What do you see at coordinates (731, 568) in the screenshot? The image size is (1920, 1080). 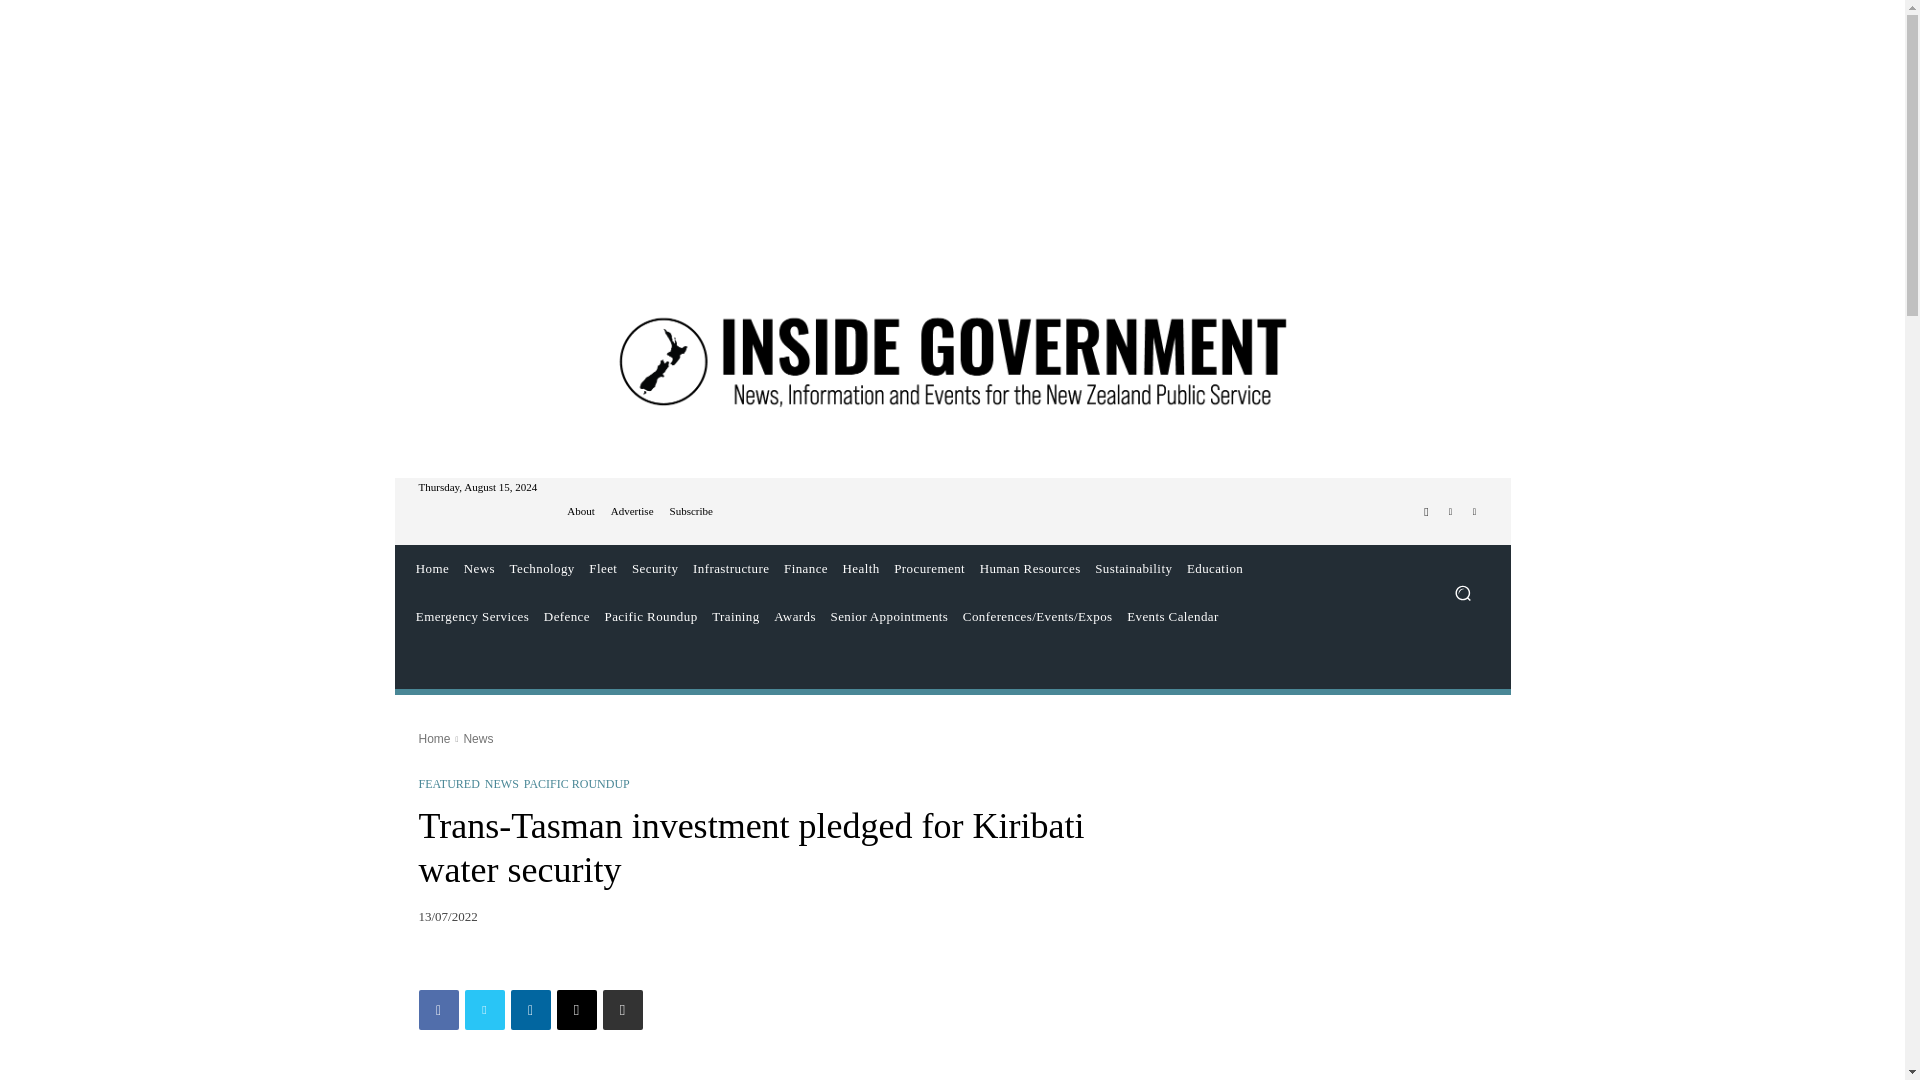 I see `Infrastructure` at bounding box center [731, 568].